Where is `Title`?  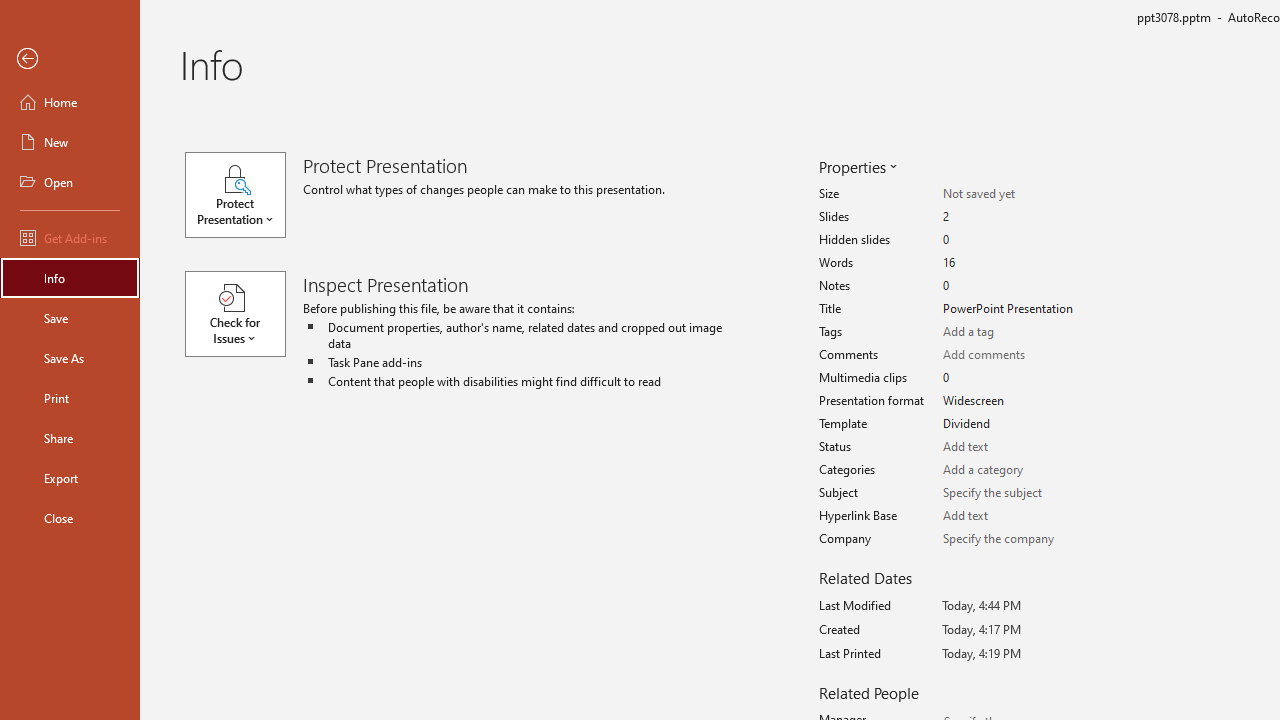 Title is located at coordinates (1012, 309).